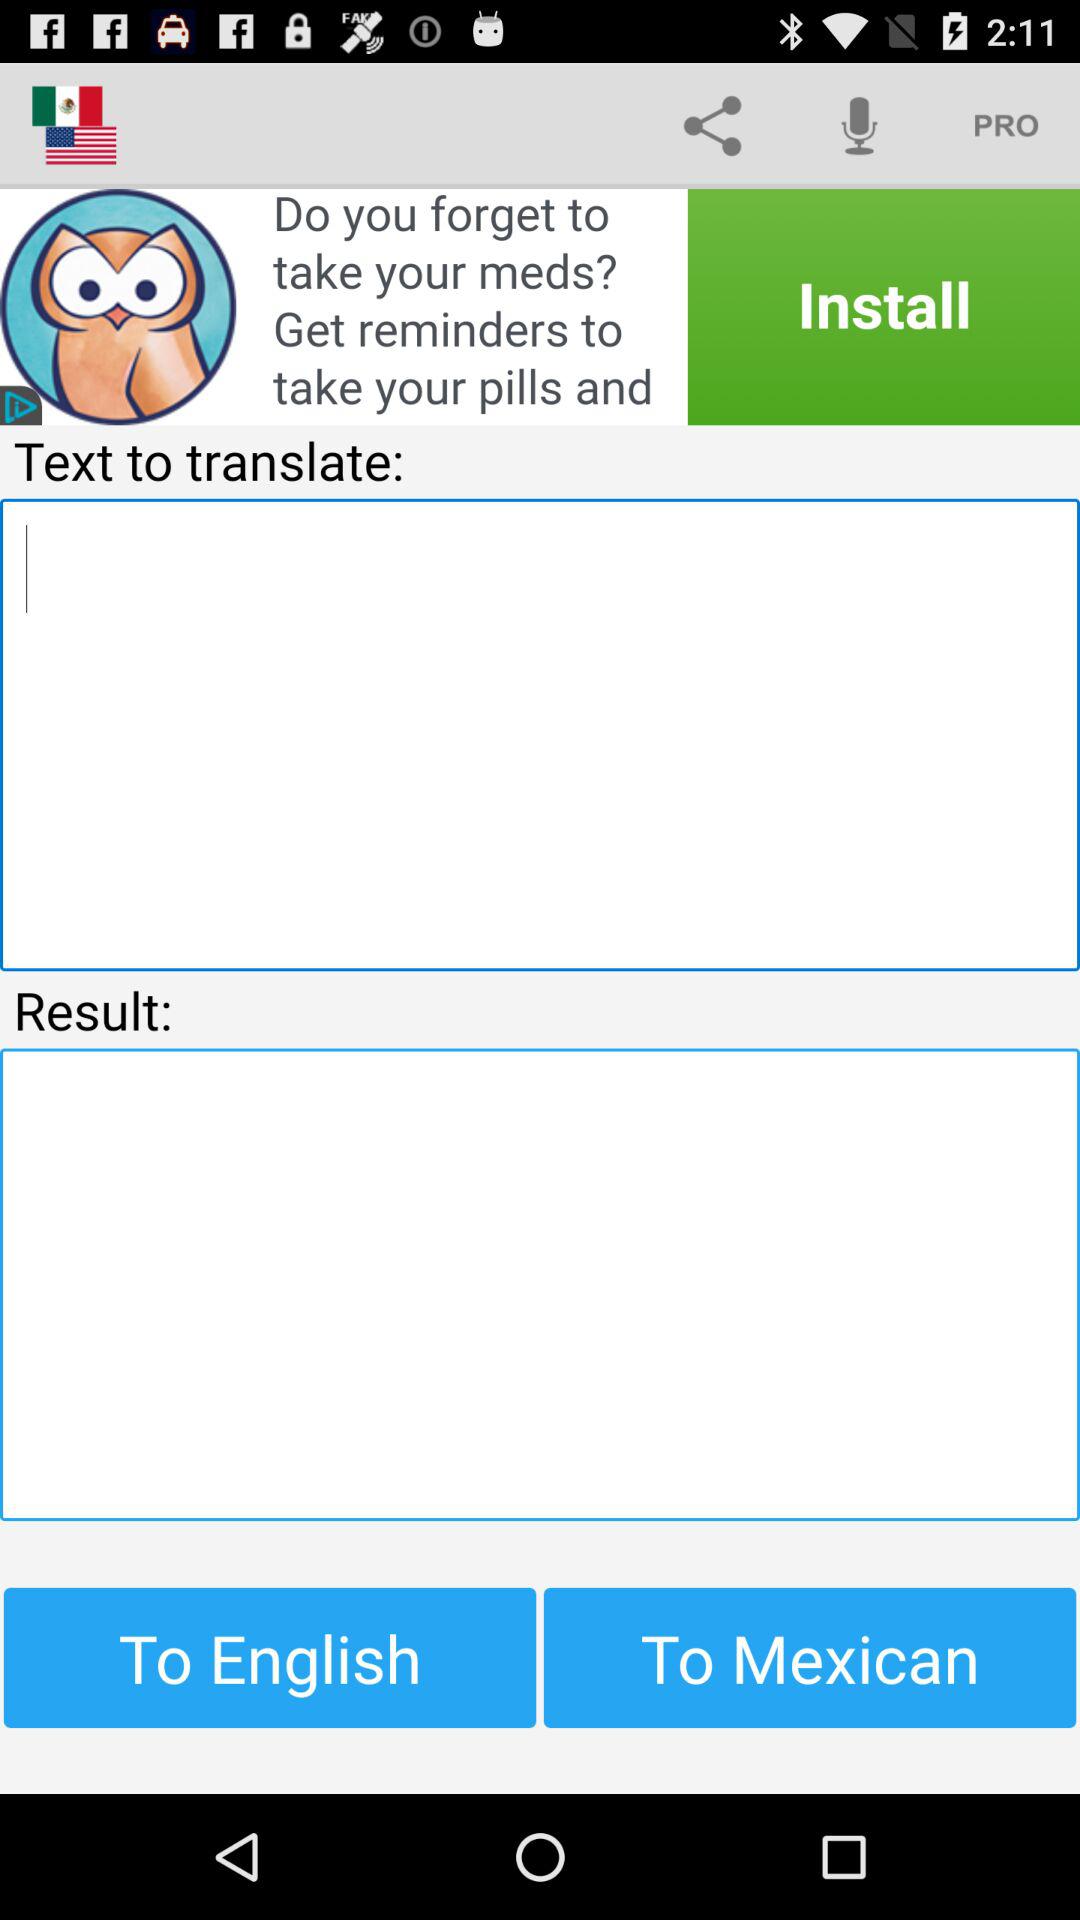 The width and height of the screenshot is (1080, 1920). I want to click on launch the item below result: icon, so click(540, 1284).